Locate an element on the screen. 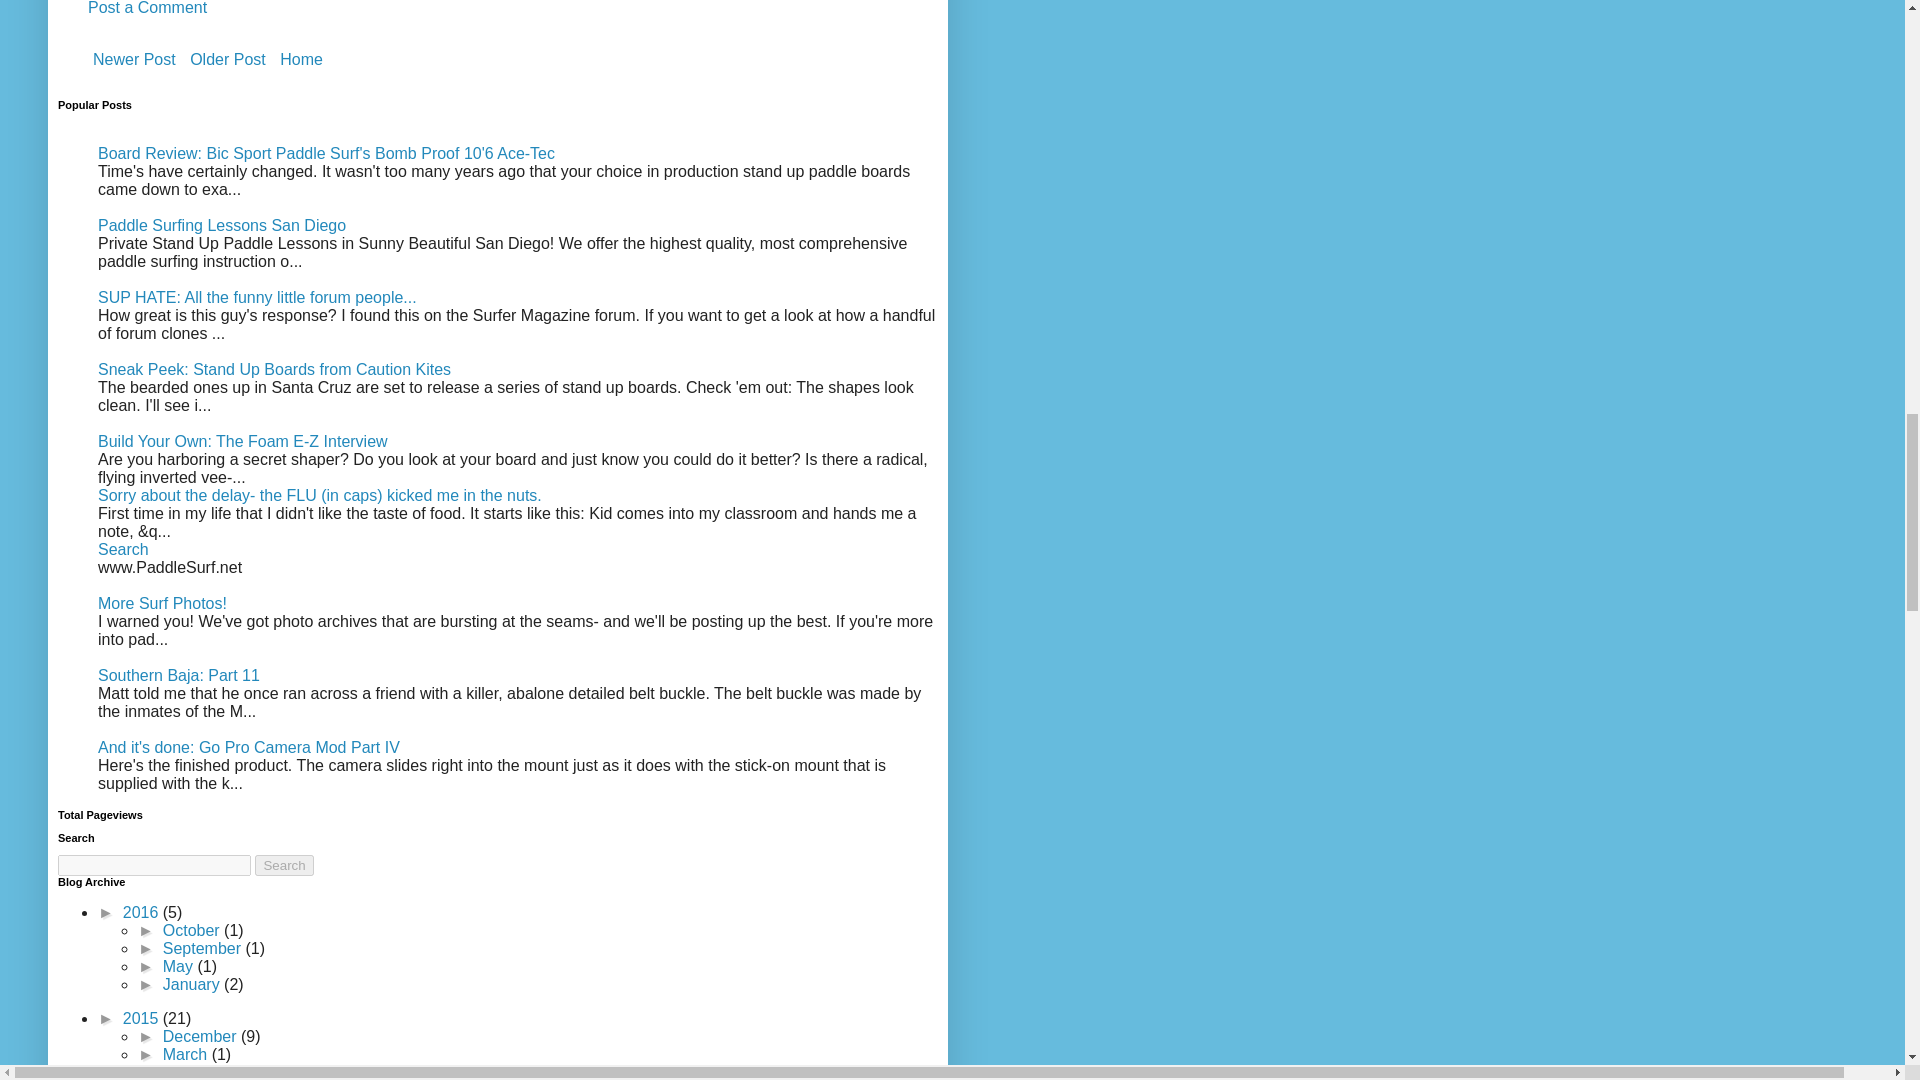 Image resolution: width=1920 pixels, height=1080 pixels. Post a Comment is located at coordinates (148, 8).